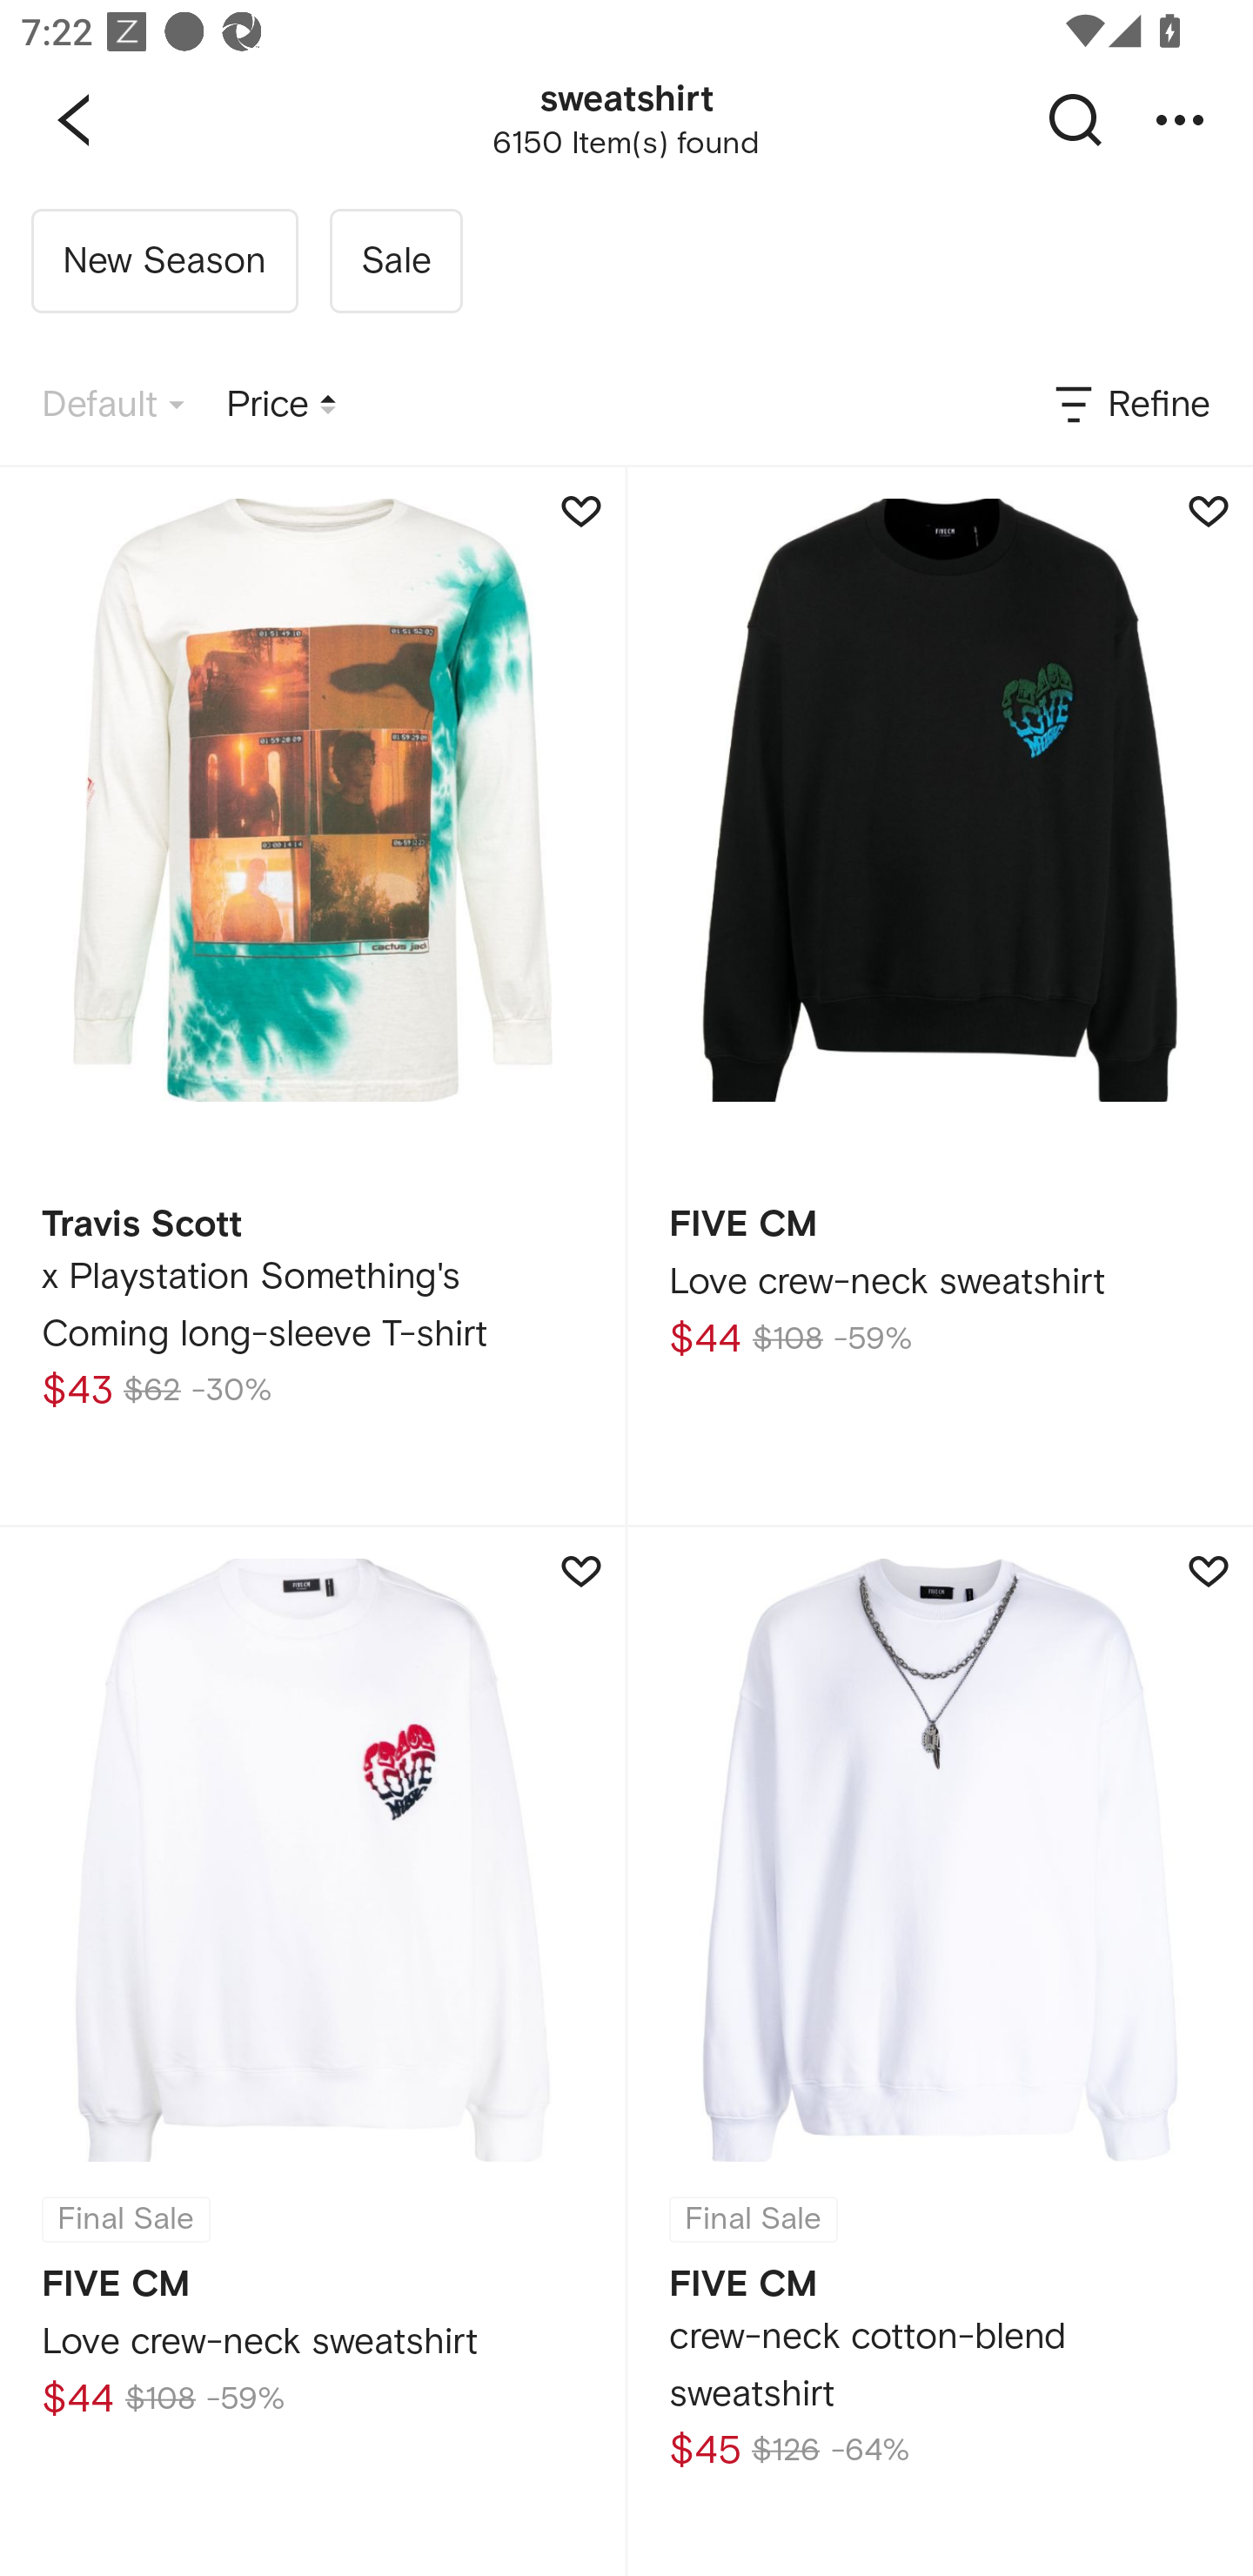 This screenshot has height=2576, width=1253. I want to click on Refine, so click(1130, 406).